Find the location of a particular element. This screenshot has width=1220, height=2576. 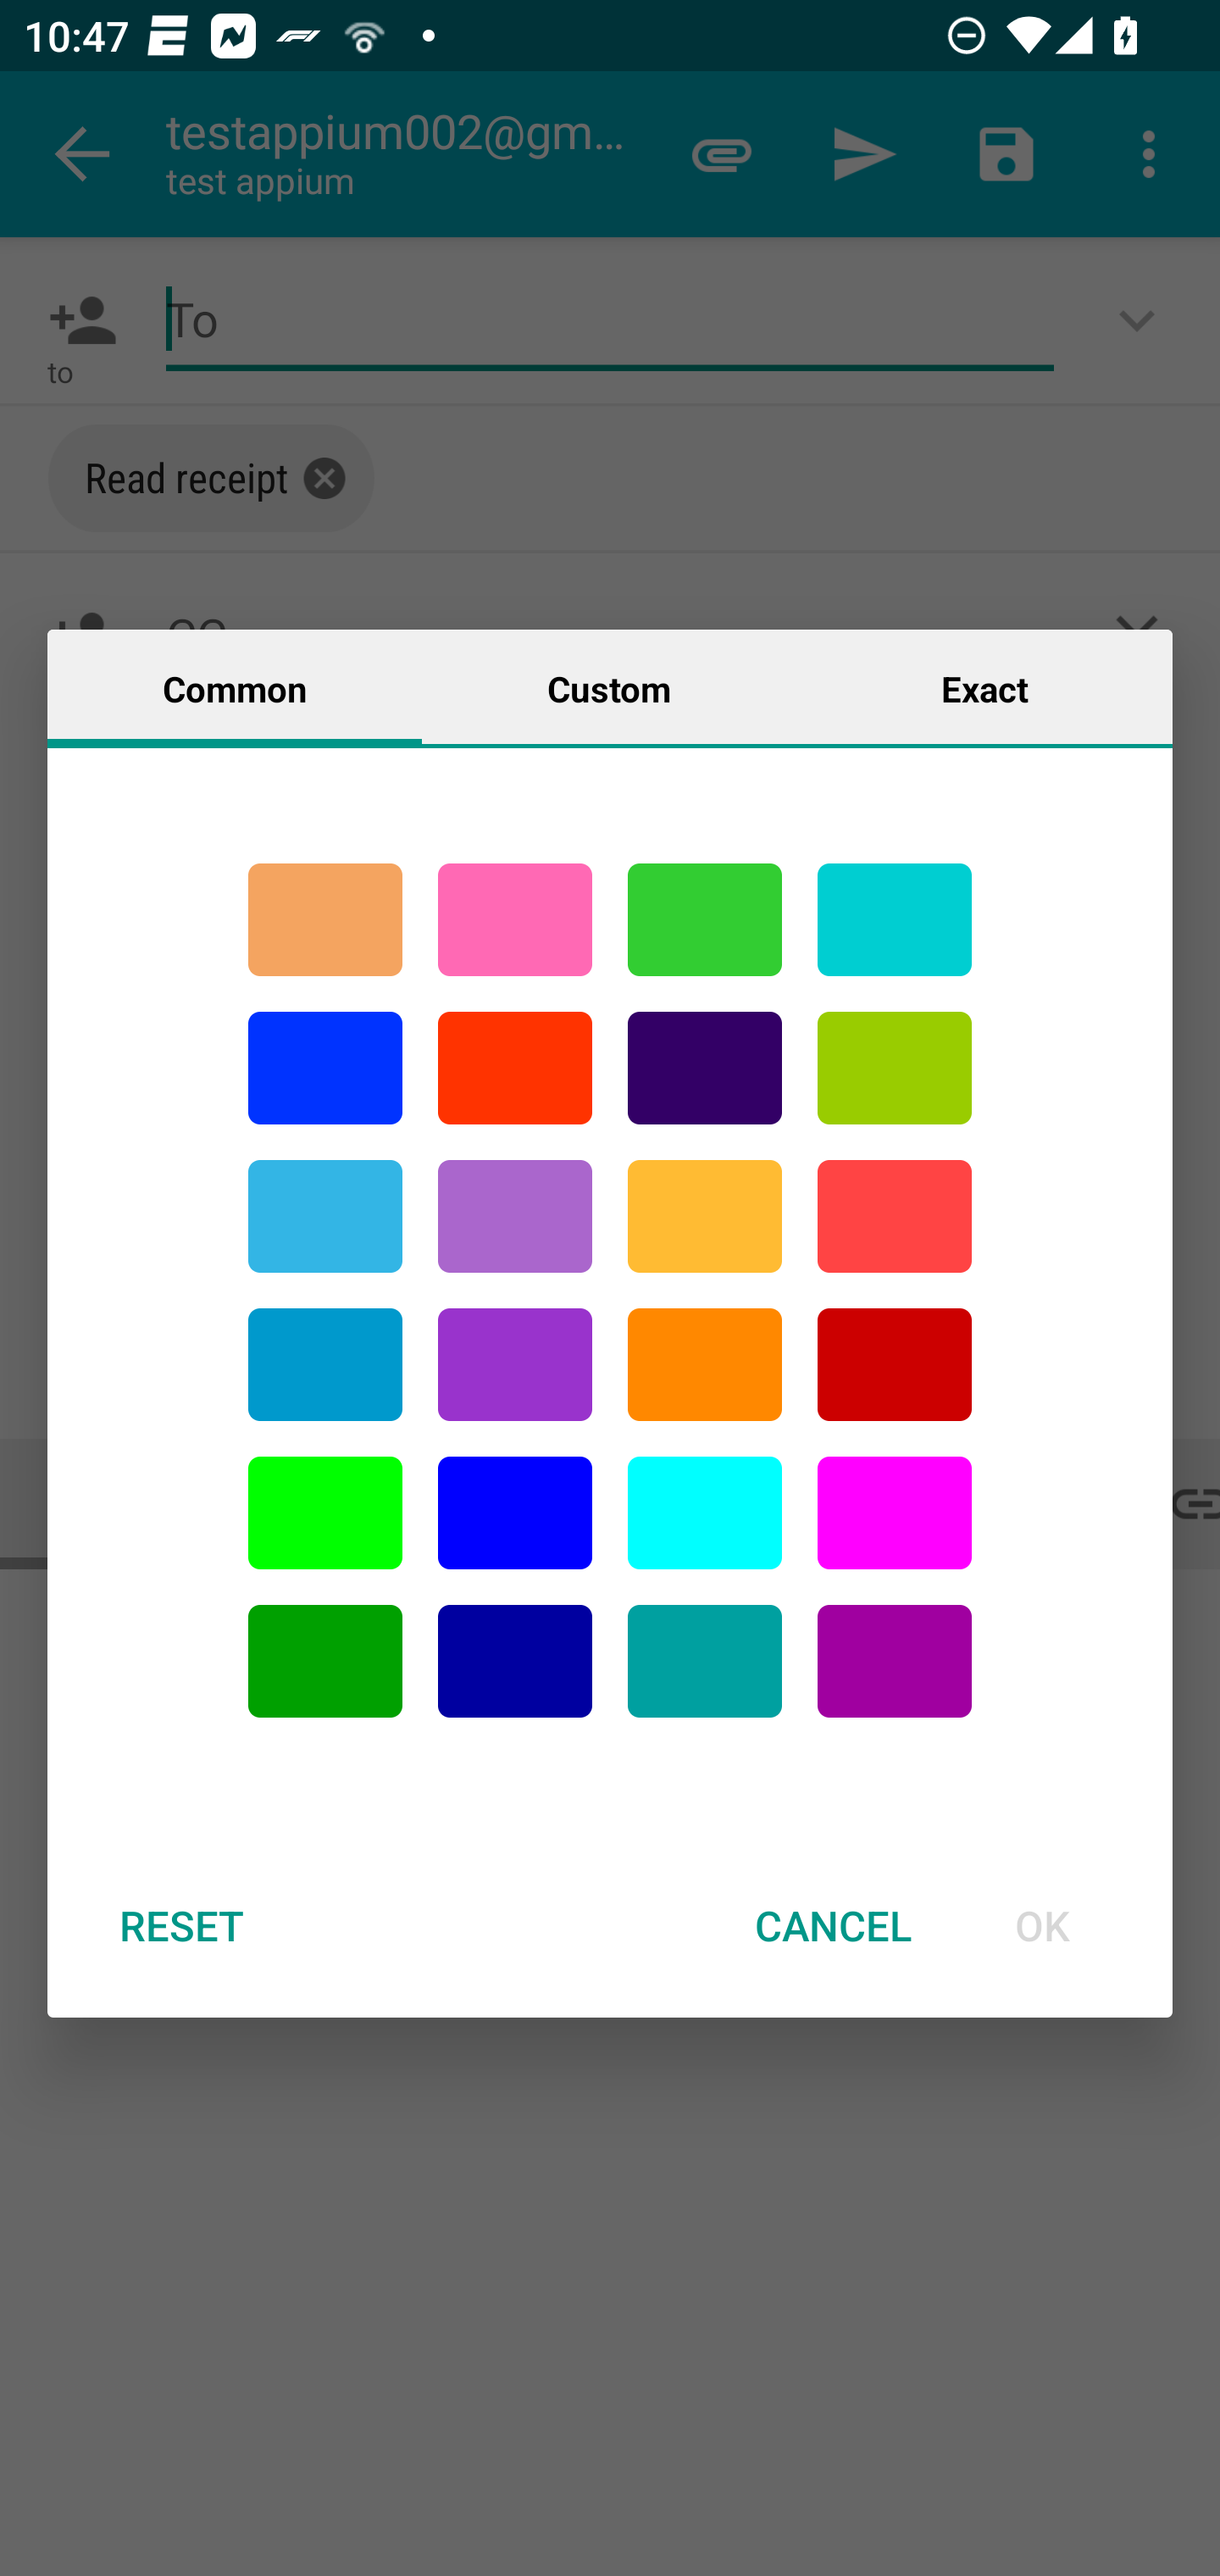

Dark red is located at coordinates (895, 1365).